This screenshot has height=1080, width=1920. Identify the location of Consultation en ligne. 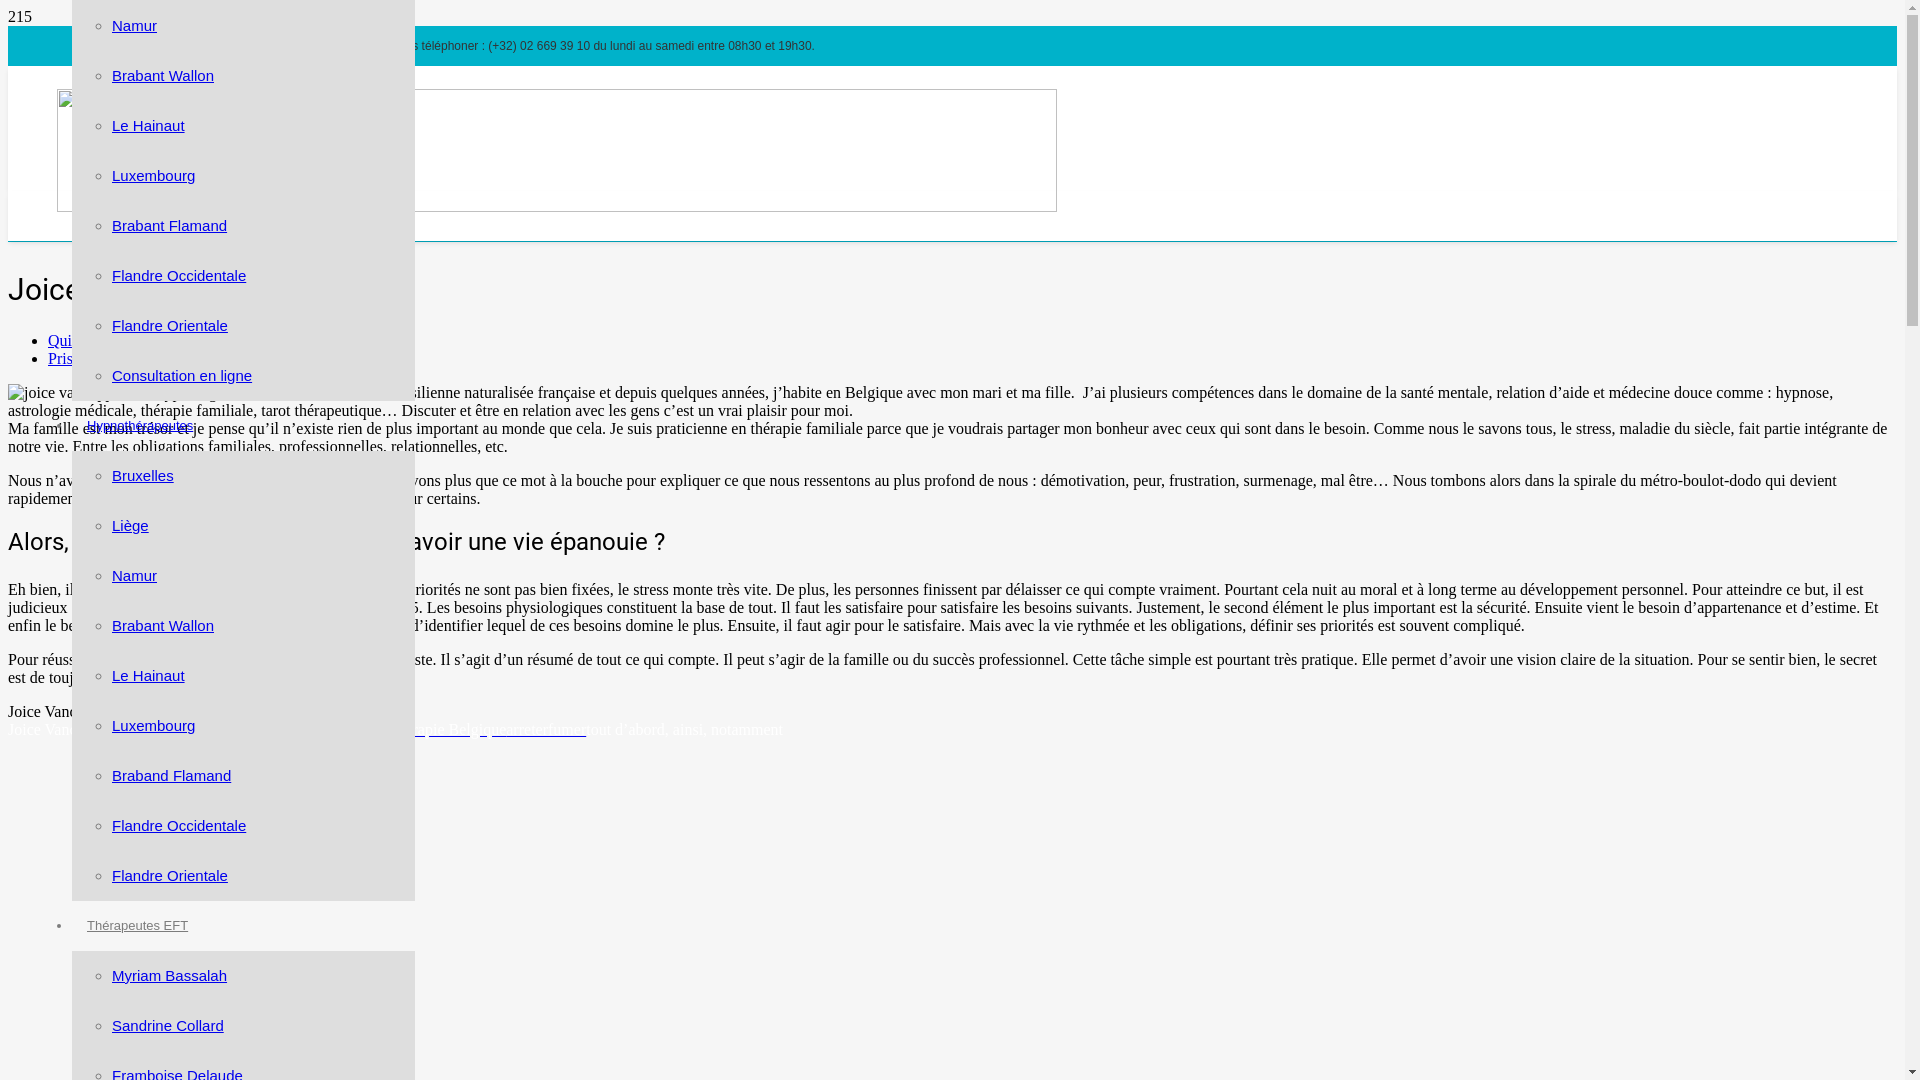
(182, 376).